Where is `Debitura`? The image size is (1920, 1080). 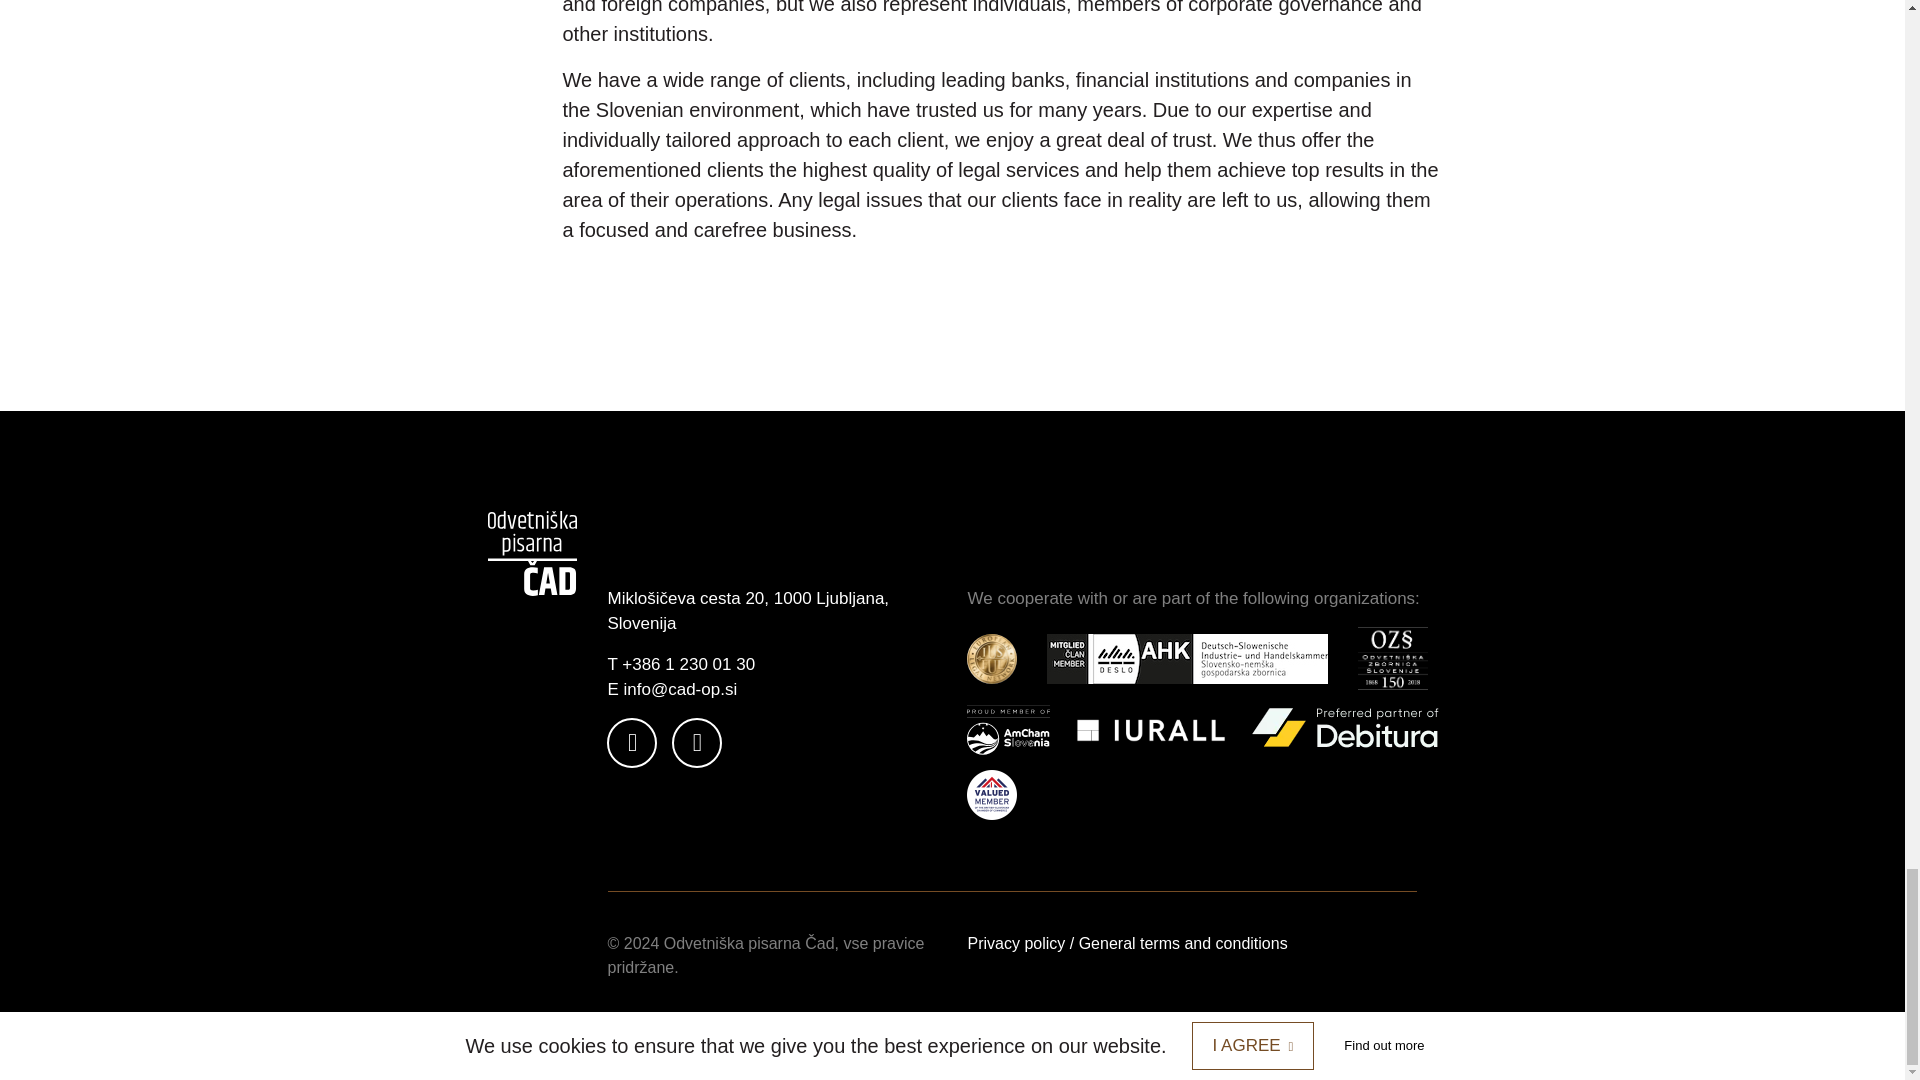
Debitura is located at coordinates (1346, 730).